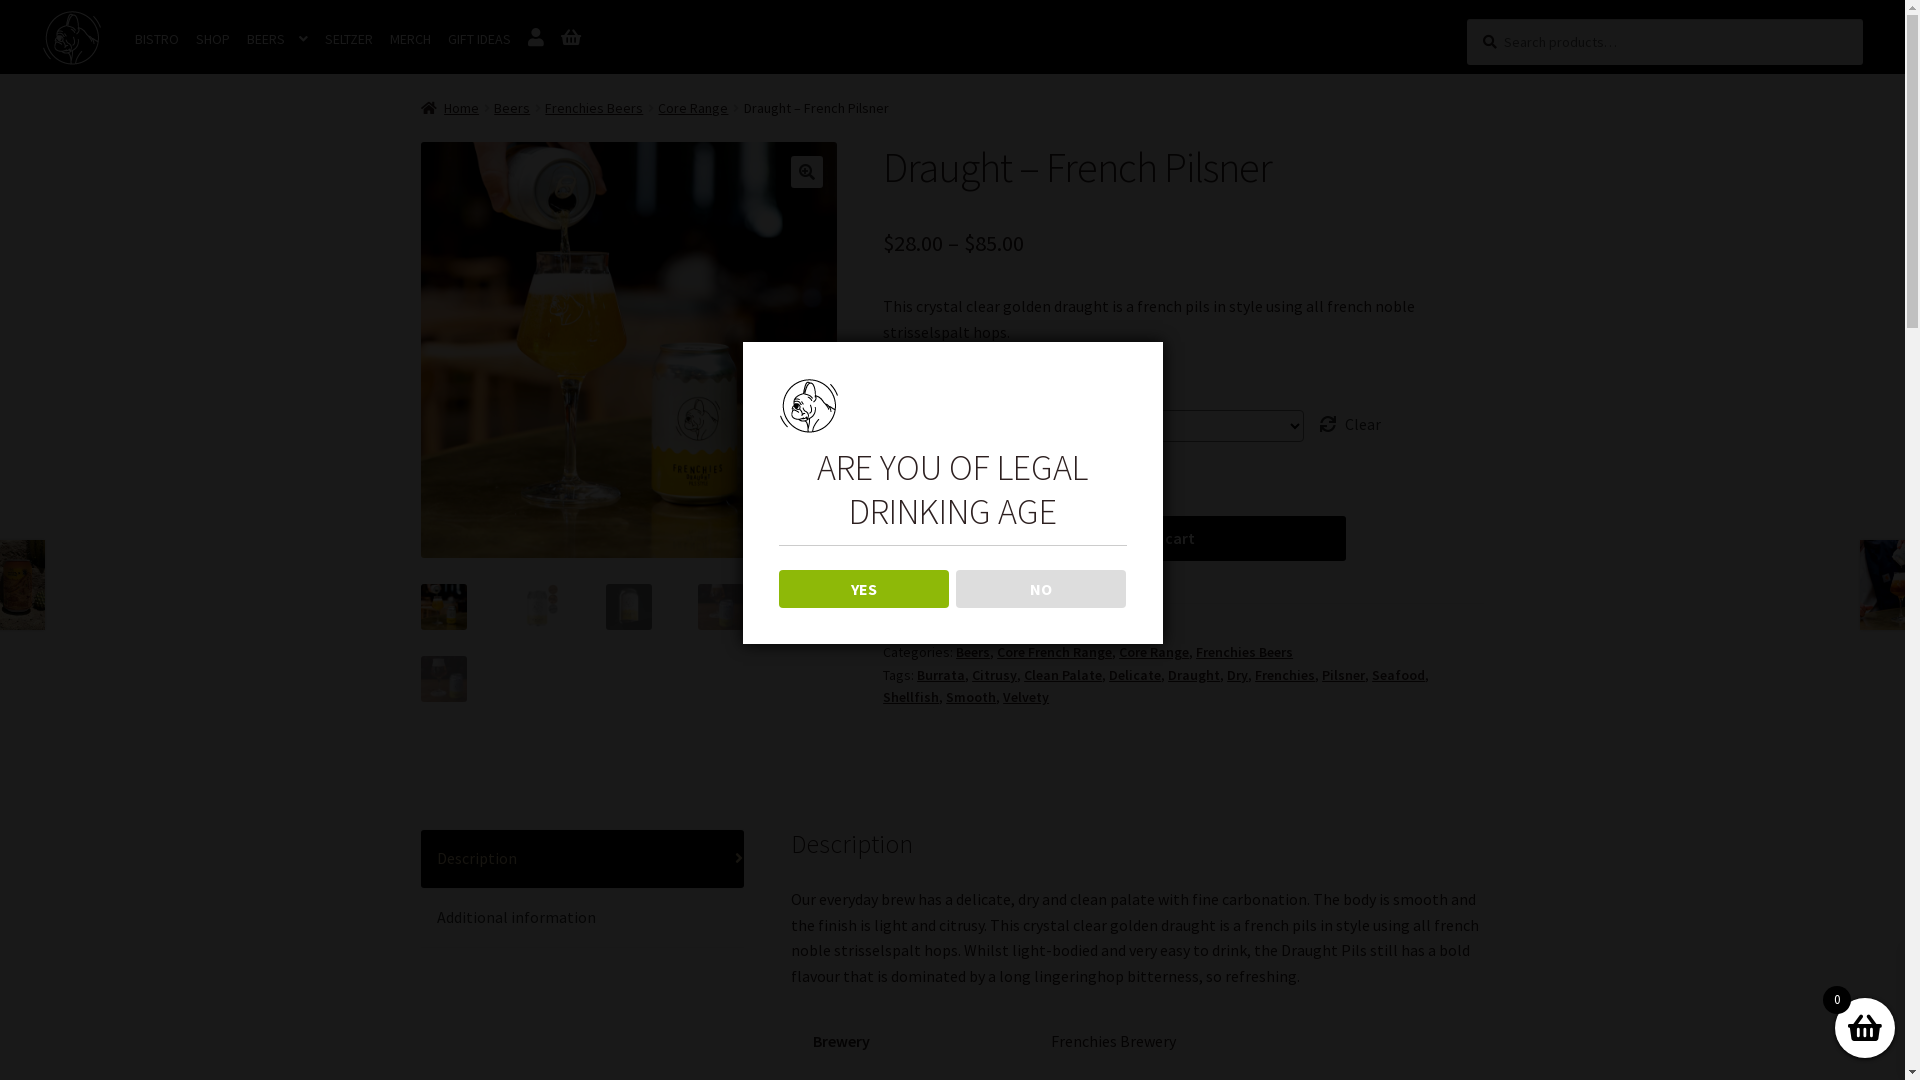 The width and height of the screenshot is (1920, 1080). I want to click on MERCH, so click(410, 40).